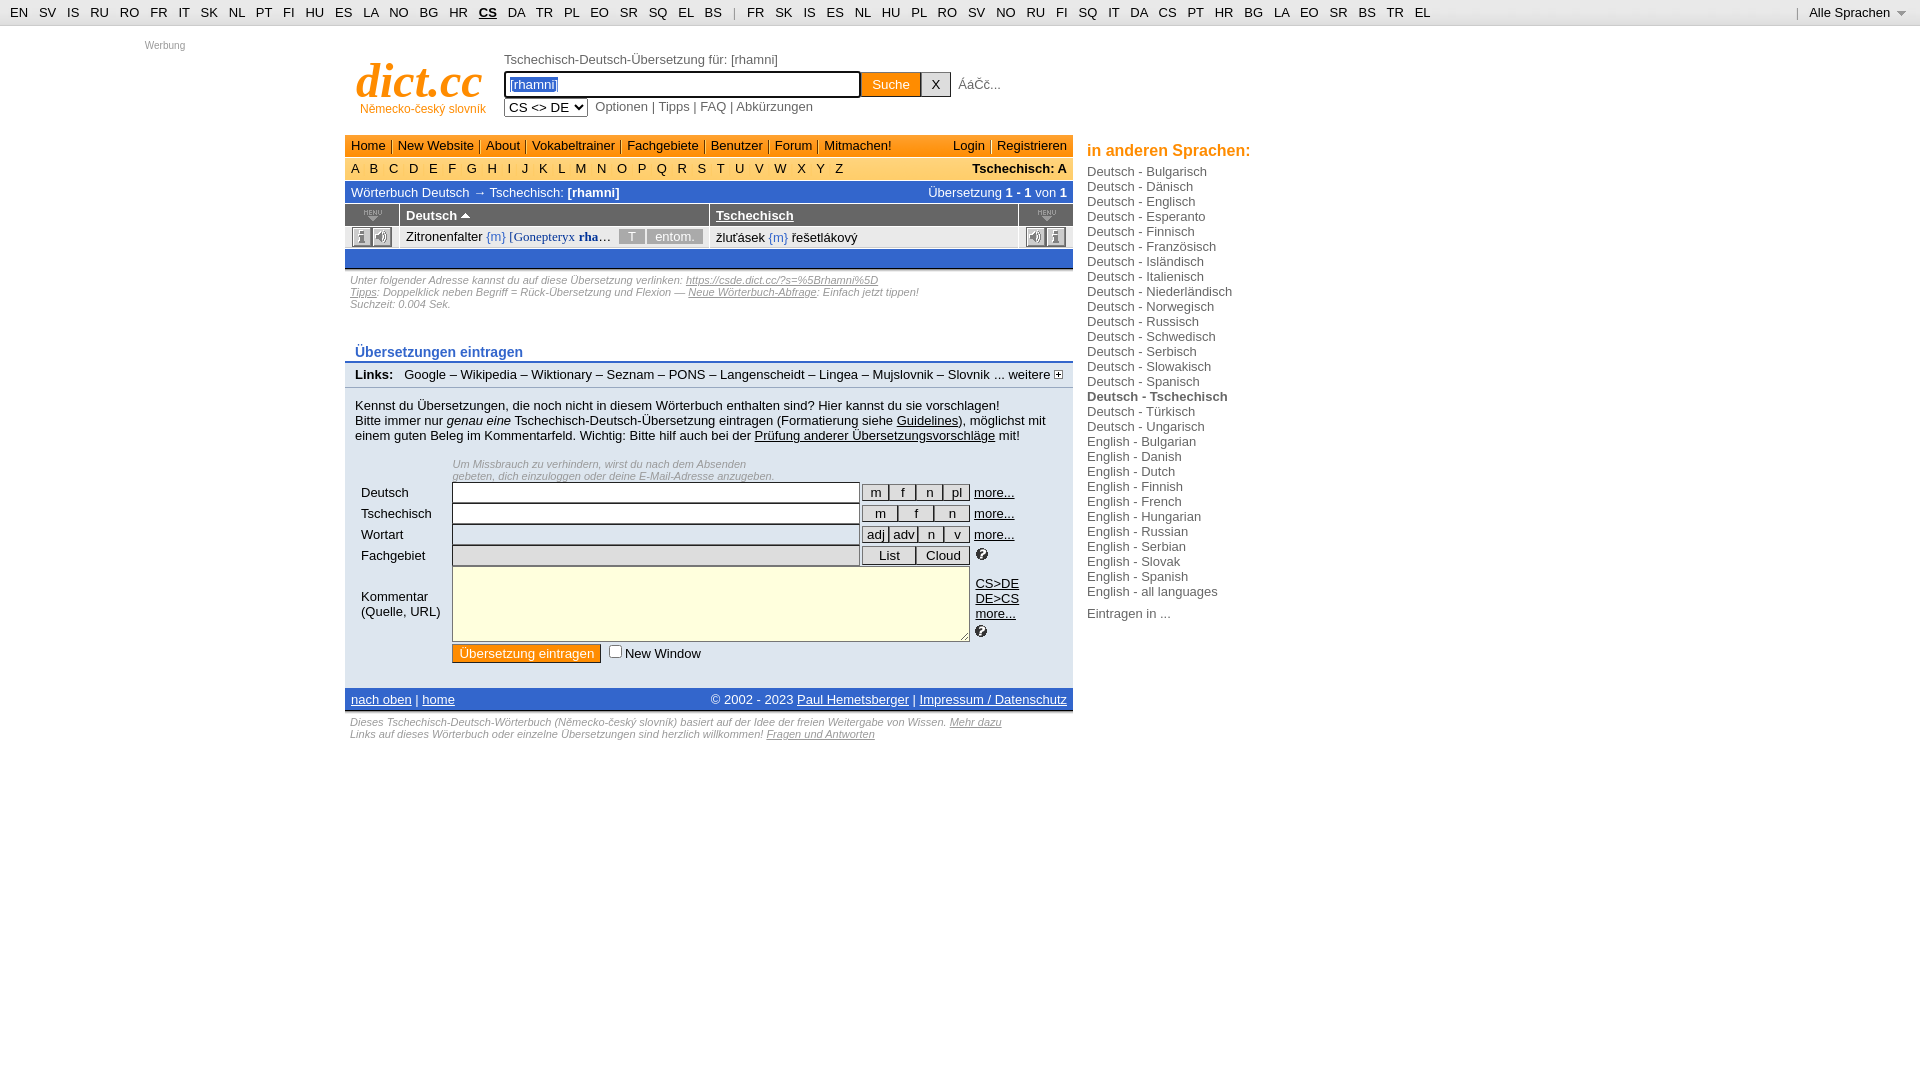  What do you see at coordinates (1423, 12) in the screenshot?
I see `EL` at bounding box center [1423, 12].